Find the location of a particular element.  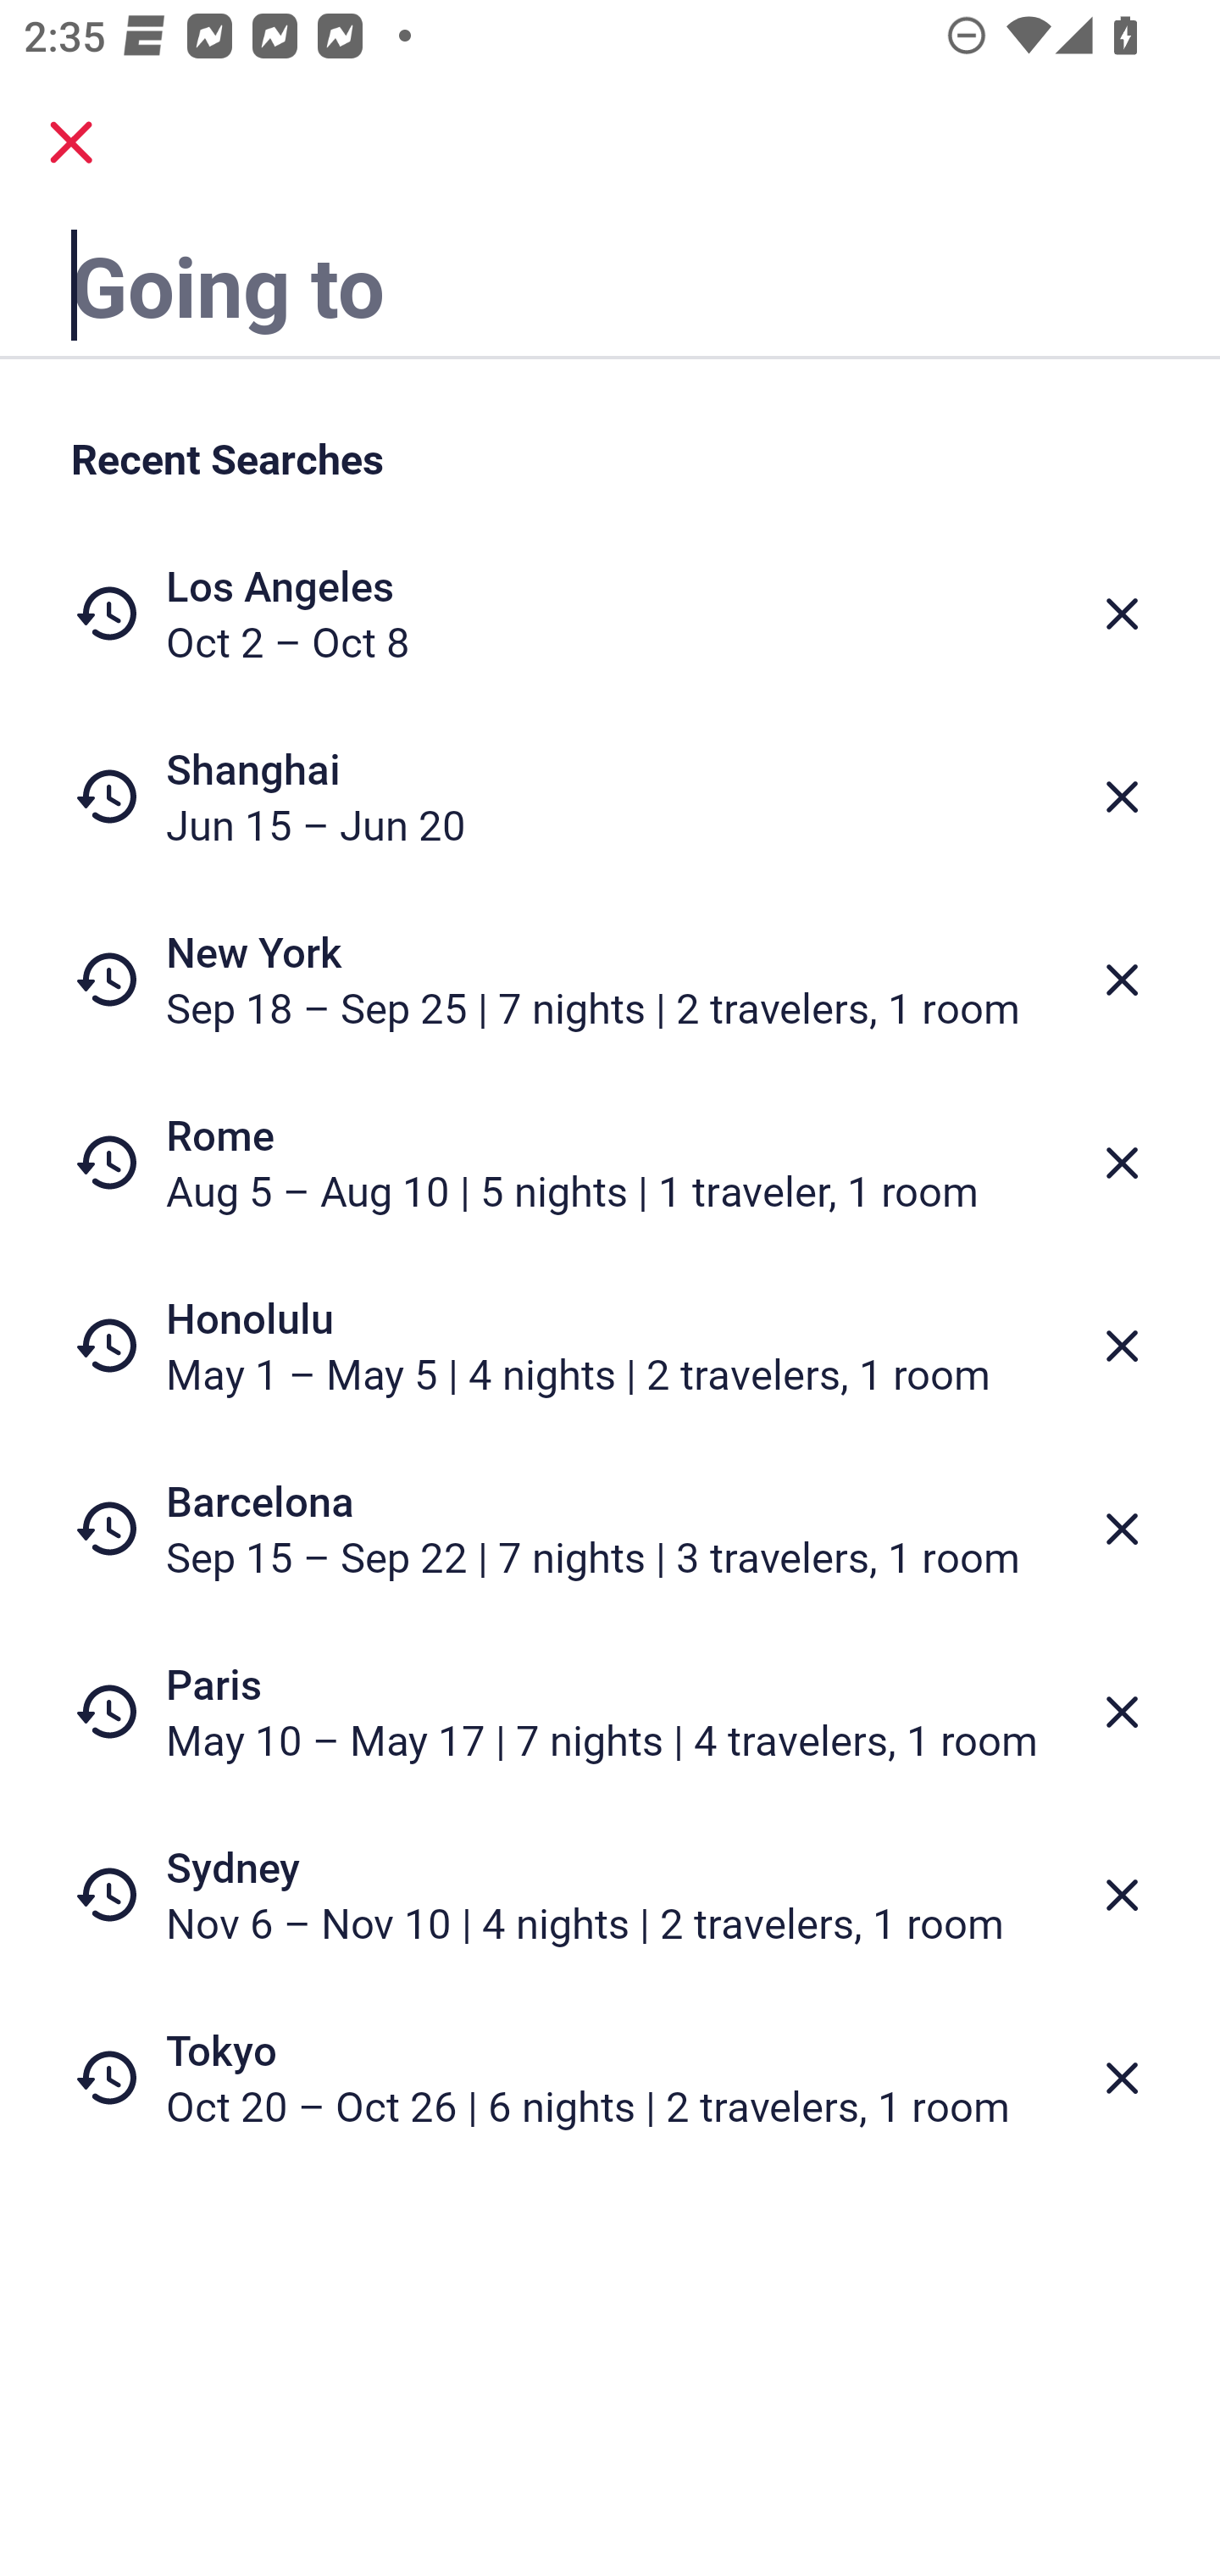

Delete from recent searches is located at coordinates (1122, 1163).